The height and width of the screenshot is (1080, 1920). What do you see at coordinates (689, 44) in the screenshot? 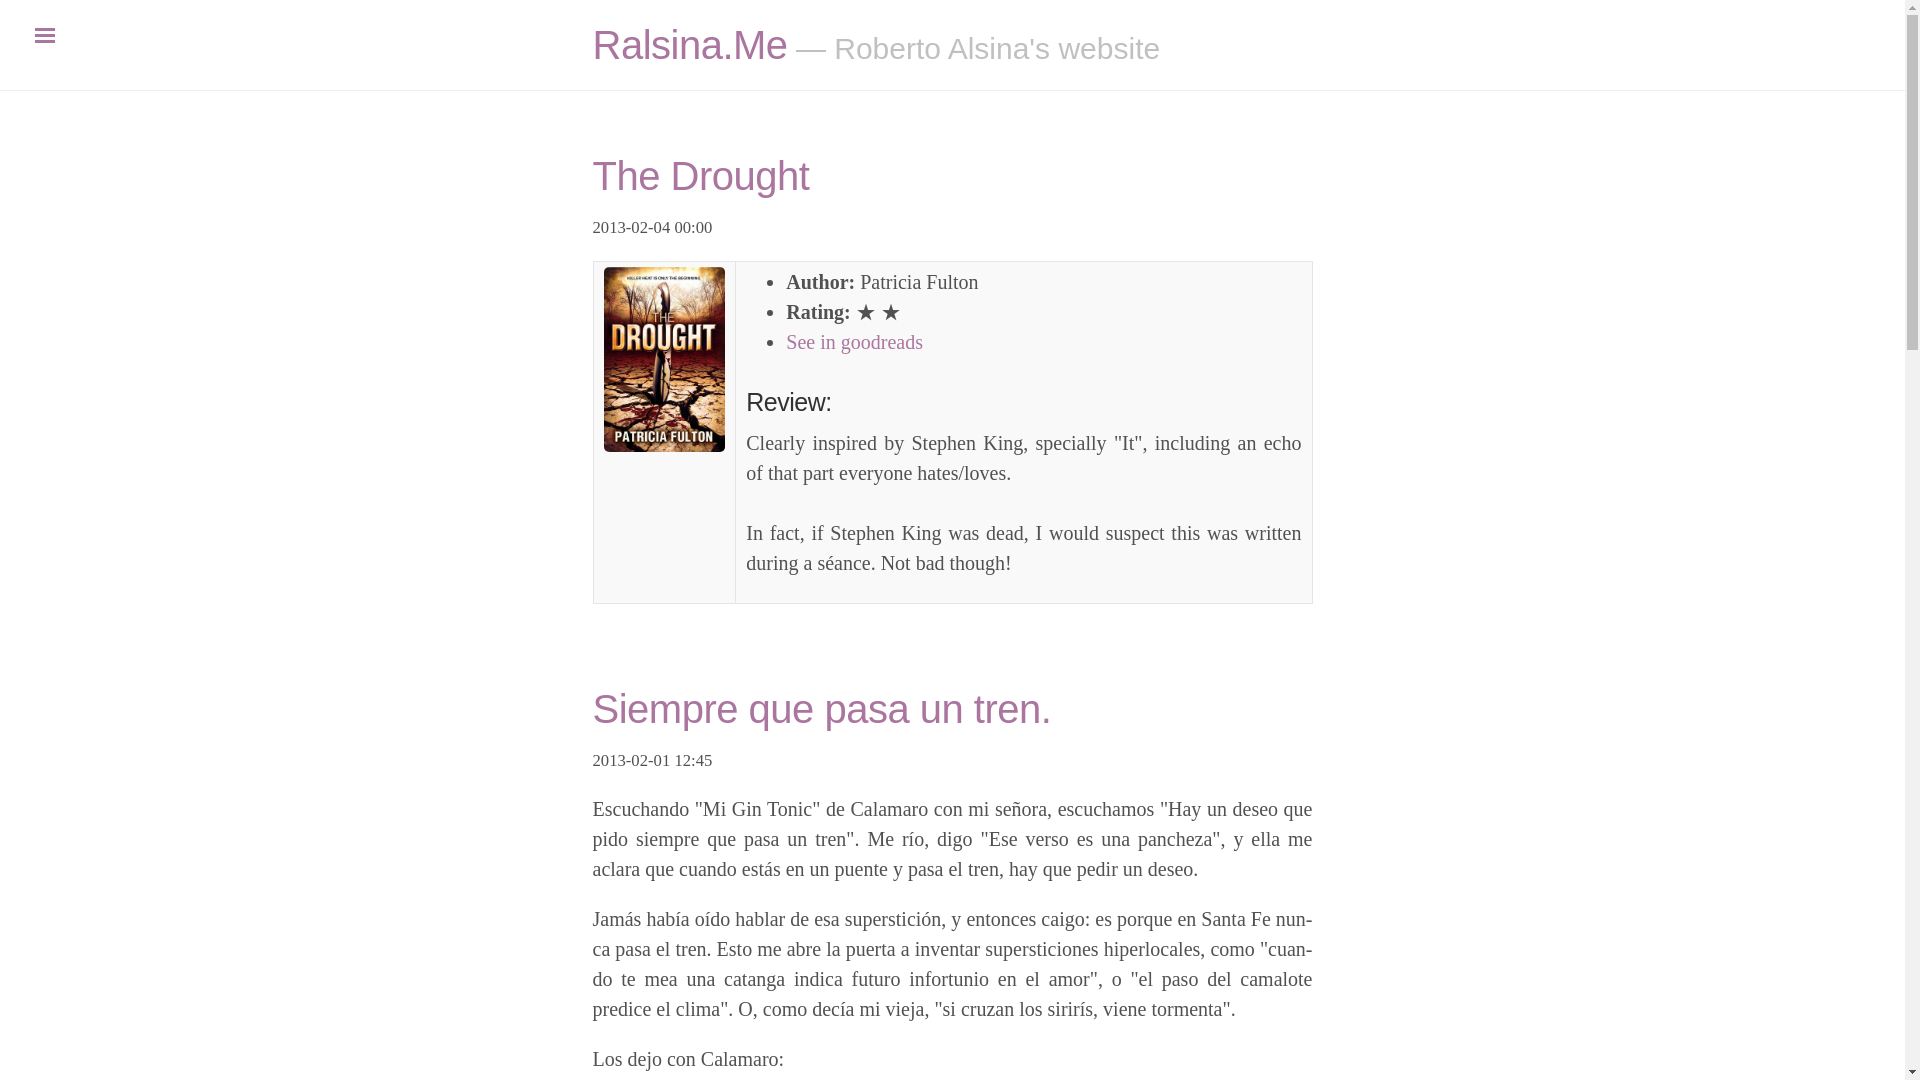
I see `Ralsina.Me` at bounding box center [689, 44].